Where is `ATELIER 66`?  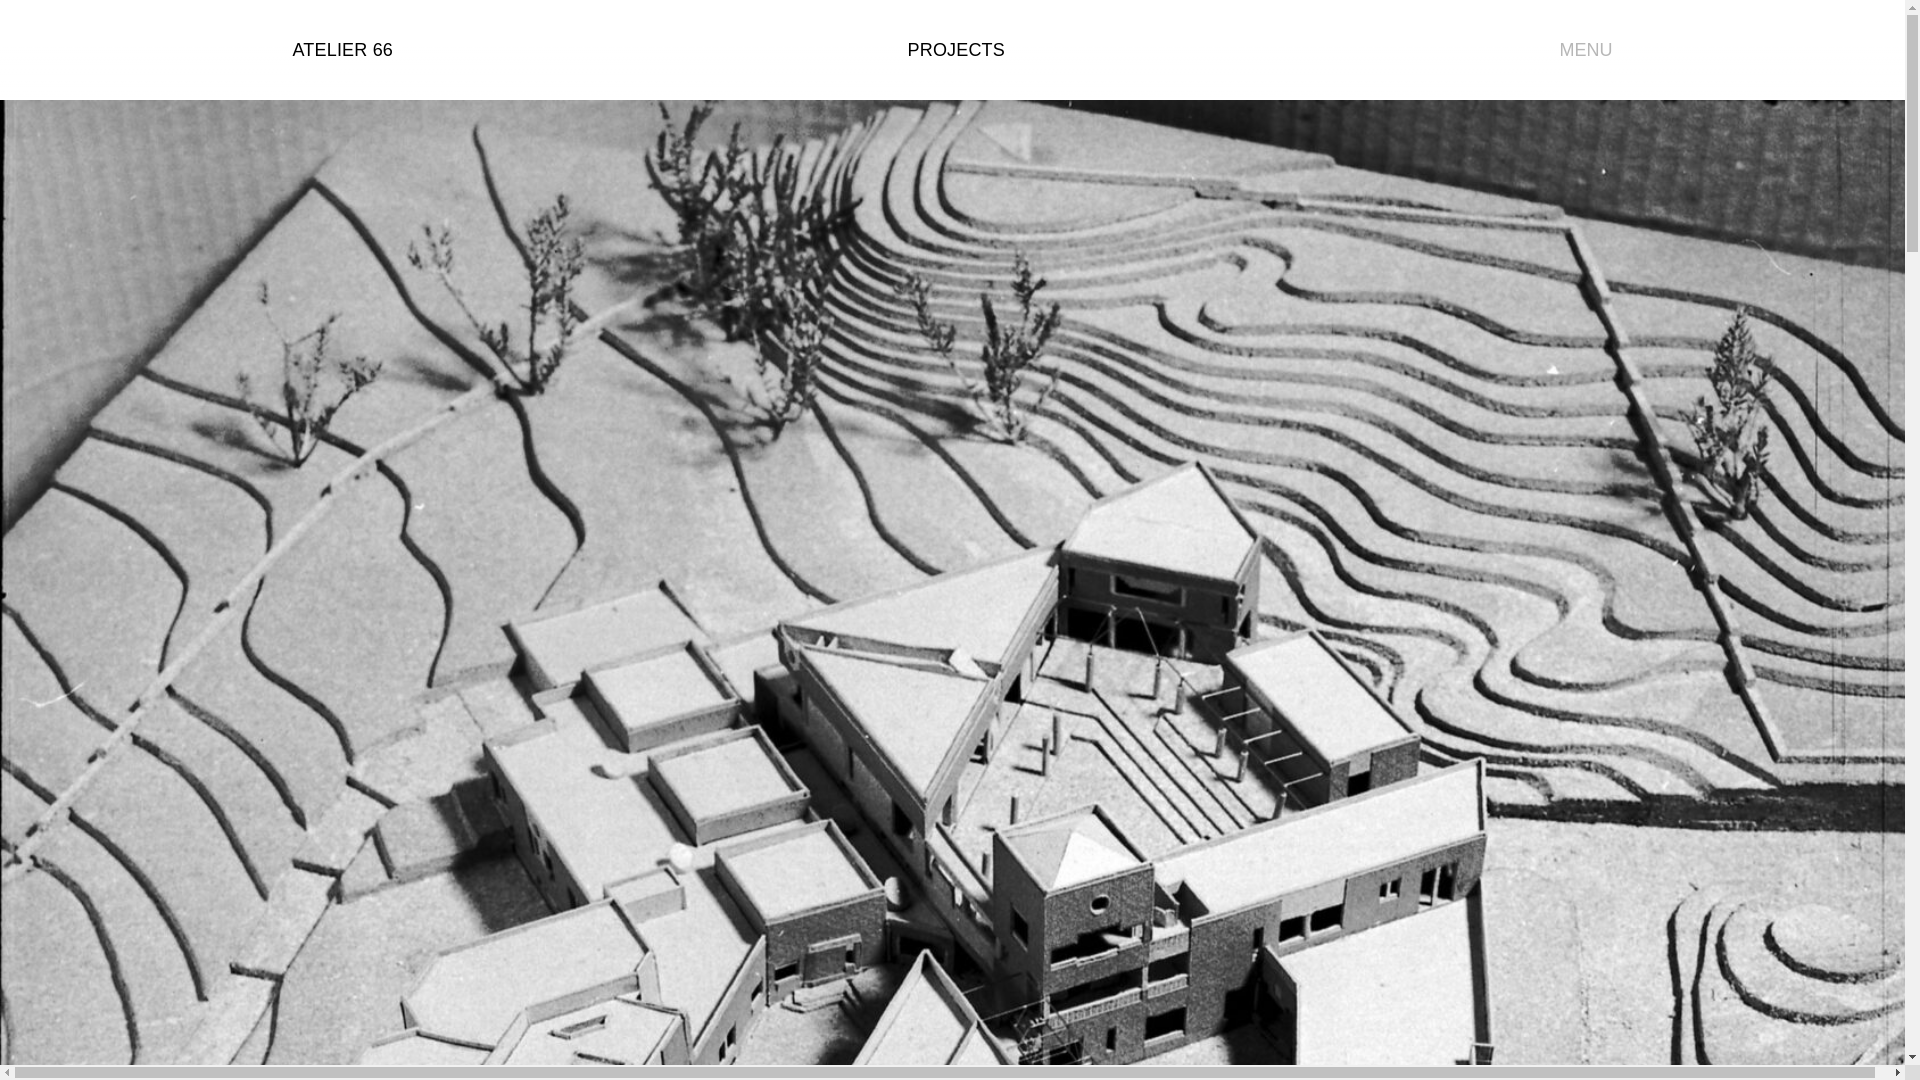
ATELIER 66 is located at coordinates (342, 50).